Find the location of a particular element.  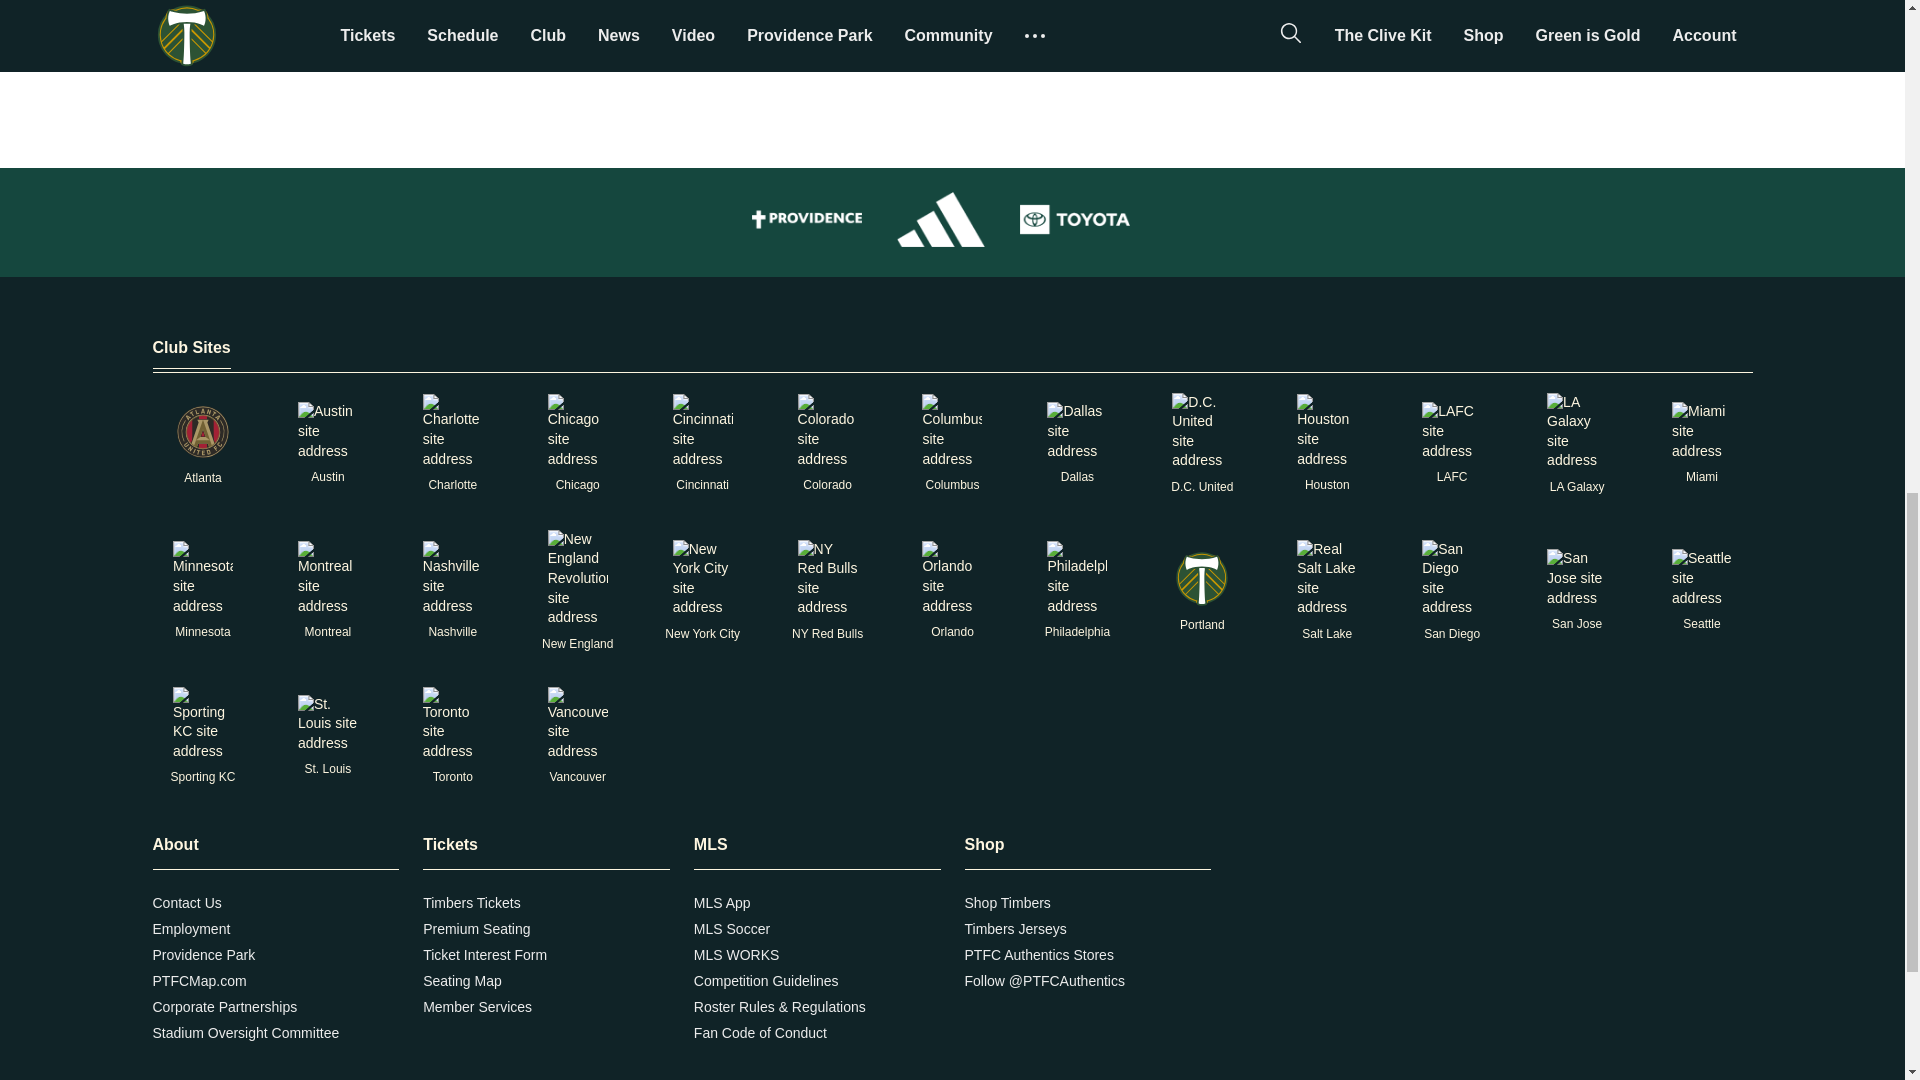

Link to Miami is located at coordinates (1702, 431).